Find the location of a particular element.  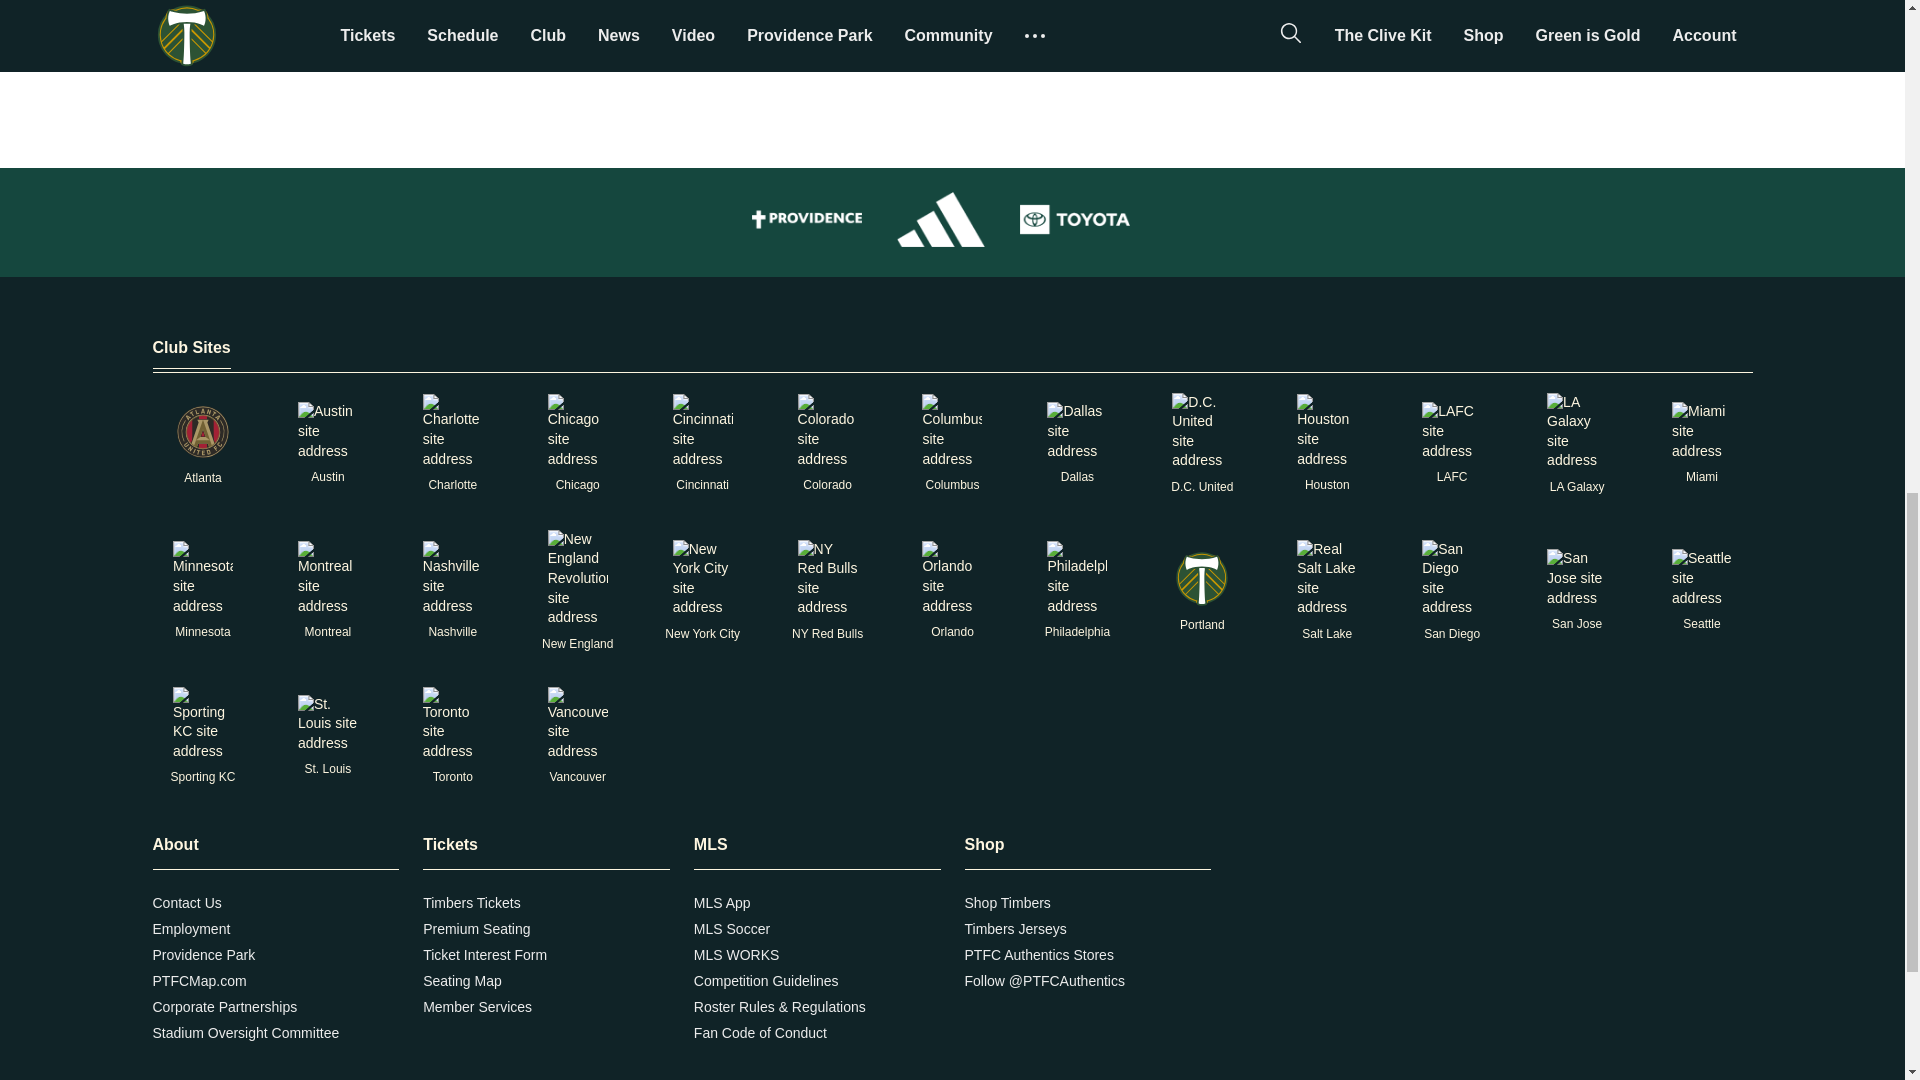

Link to Miami is located at coordinates (1702, 431).